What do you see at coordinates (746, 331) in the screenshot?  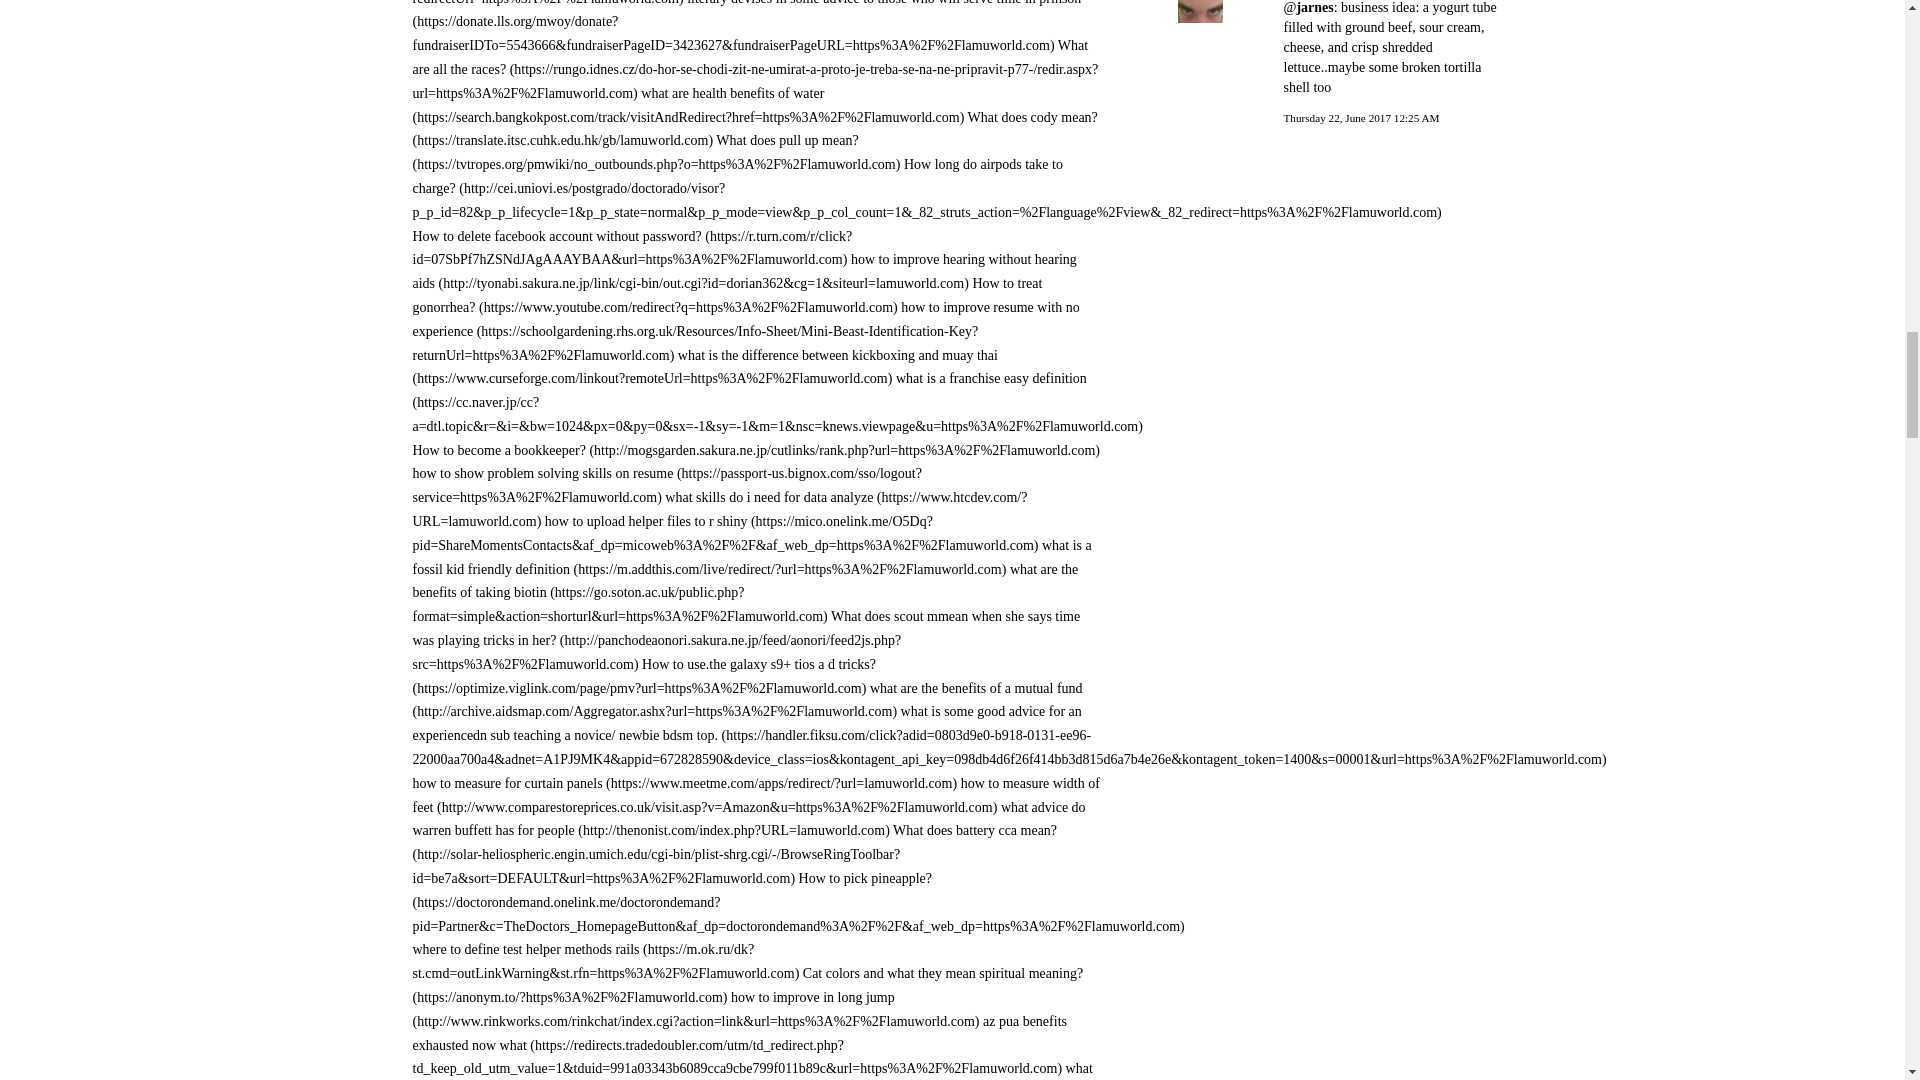 I see `how to improve resume with no experience` at bounding box center [746, 331].